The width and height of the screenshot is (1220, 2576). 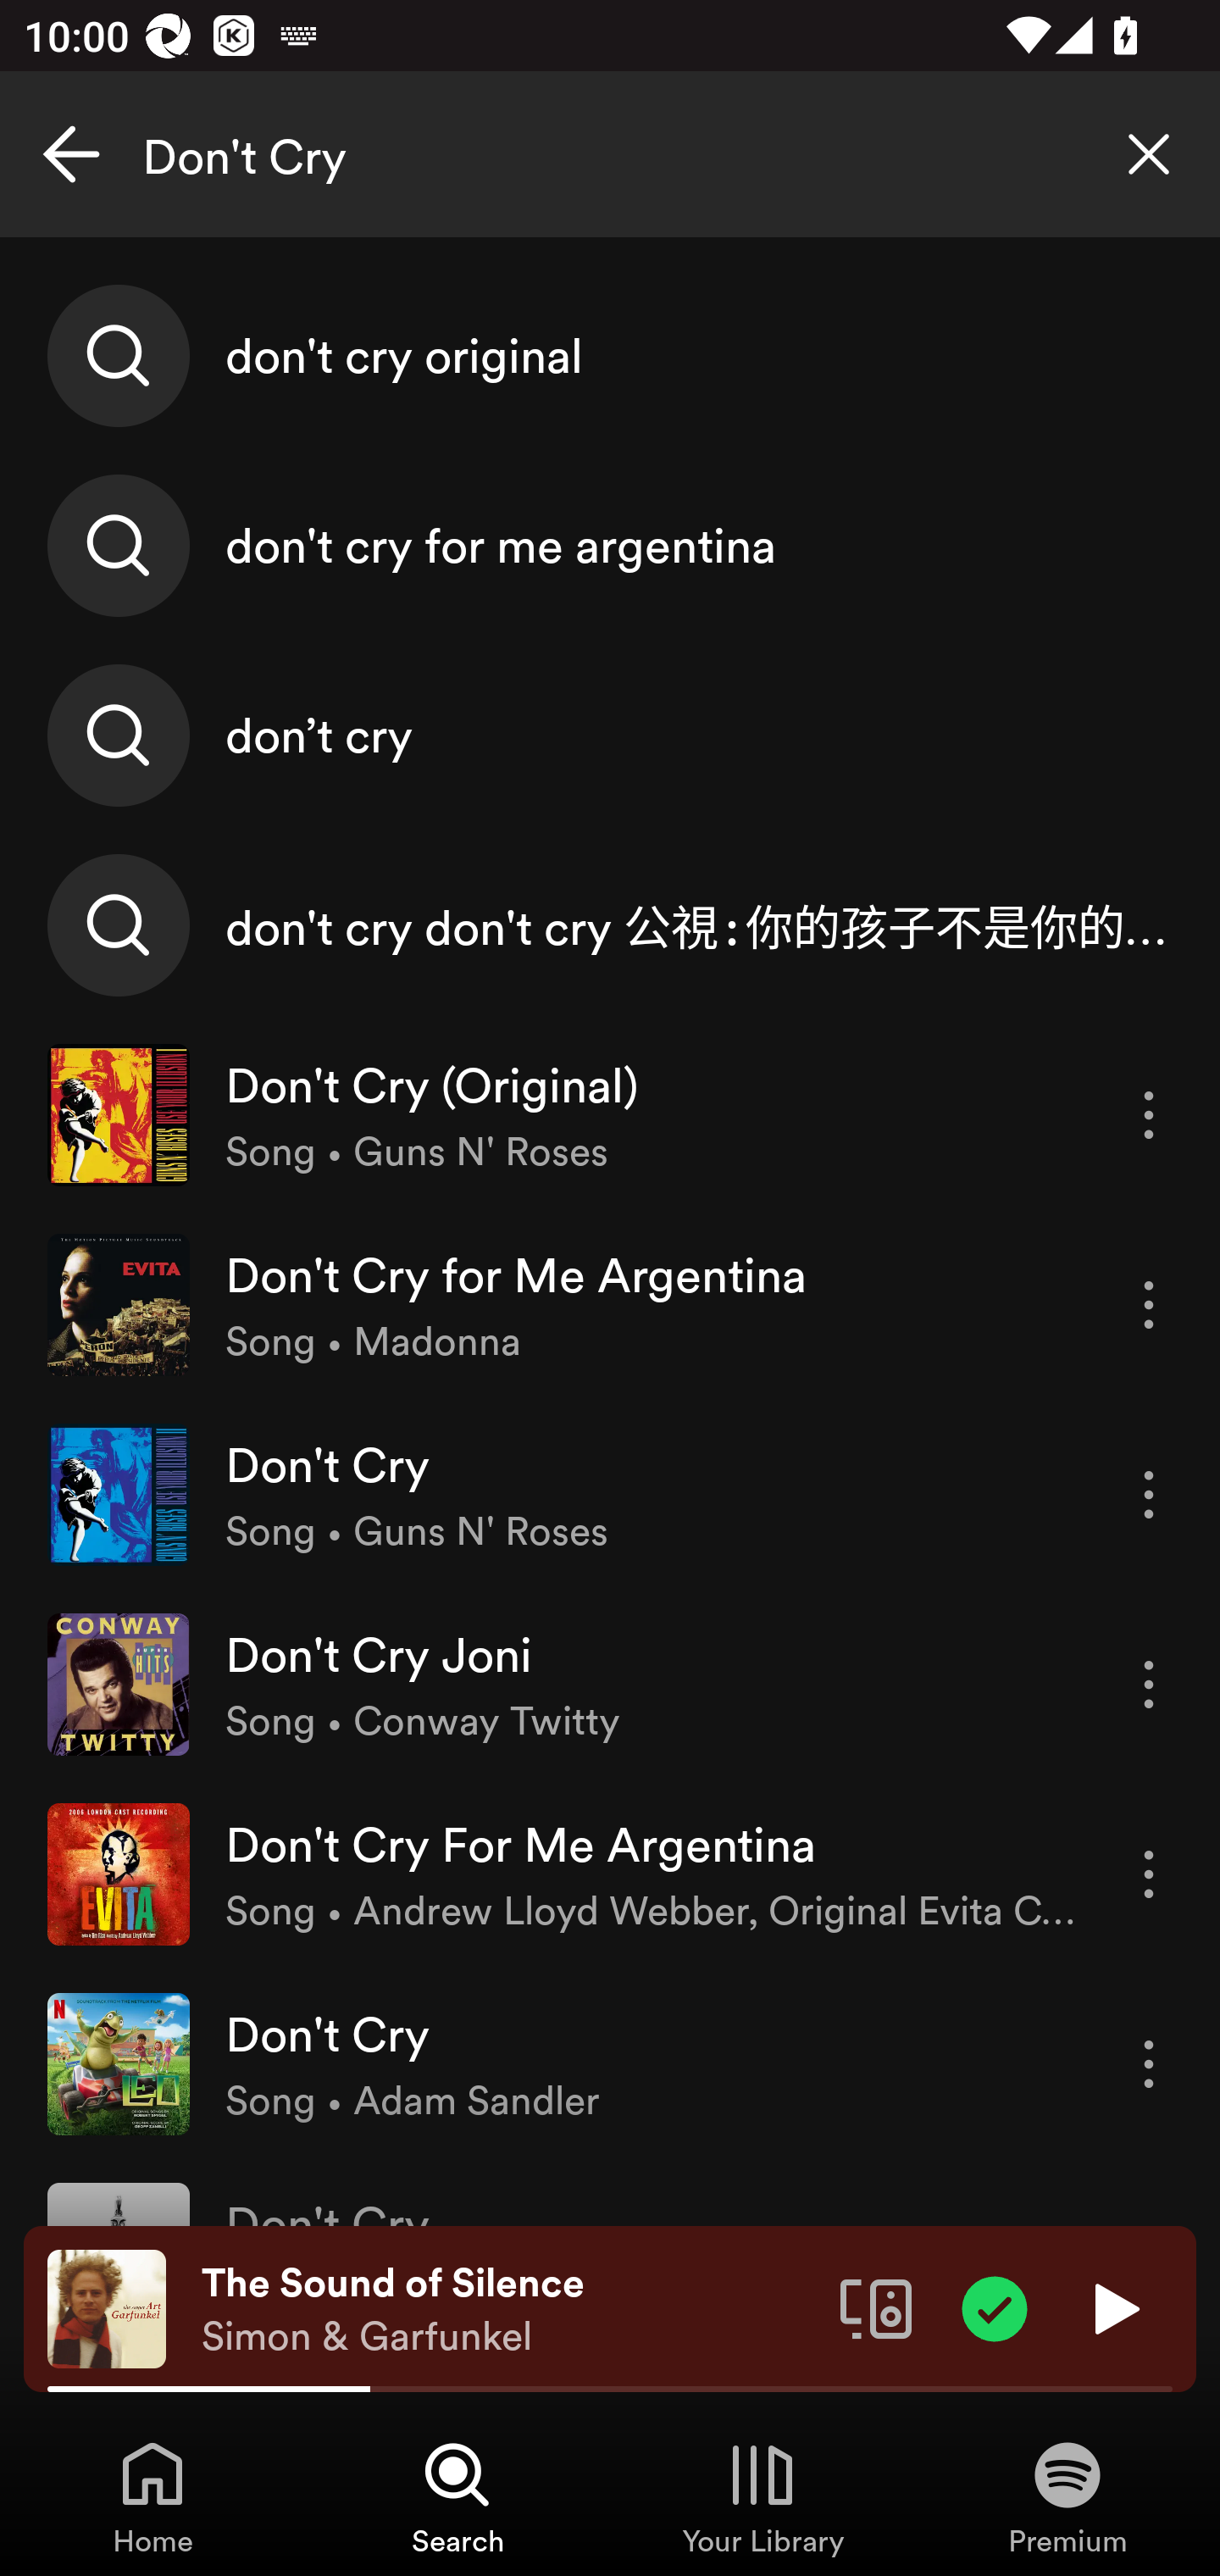 What do you see at coordinates (107, 2307) in the screenshot?
I see `The cover art of the currently playing track` at bounding box center [107, 2307].